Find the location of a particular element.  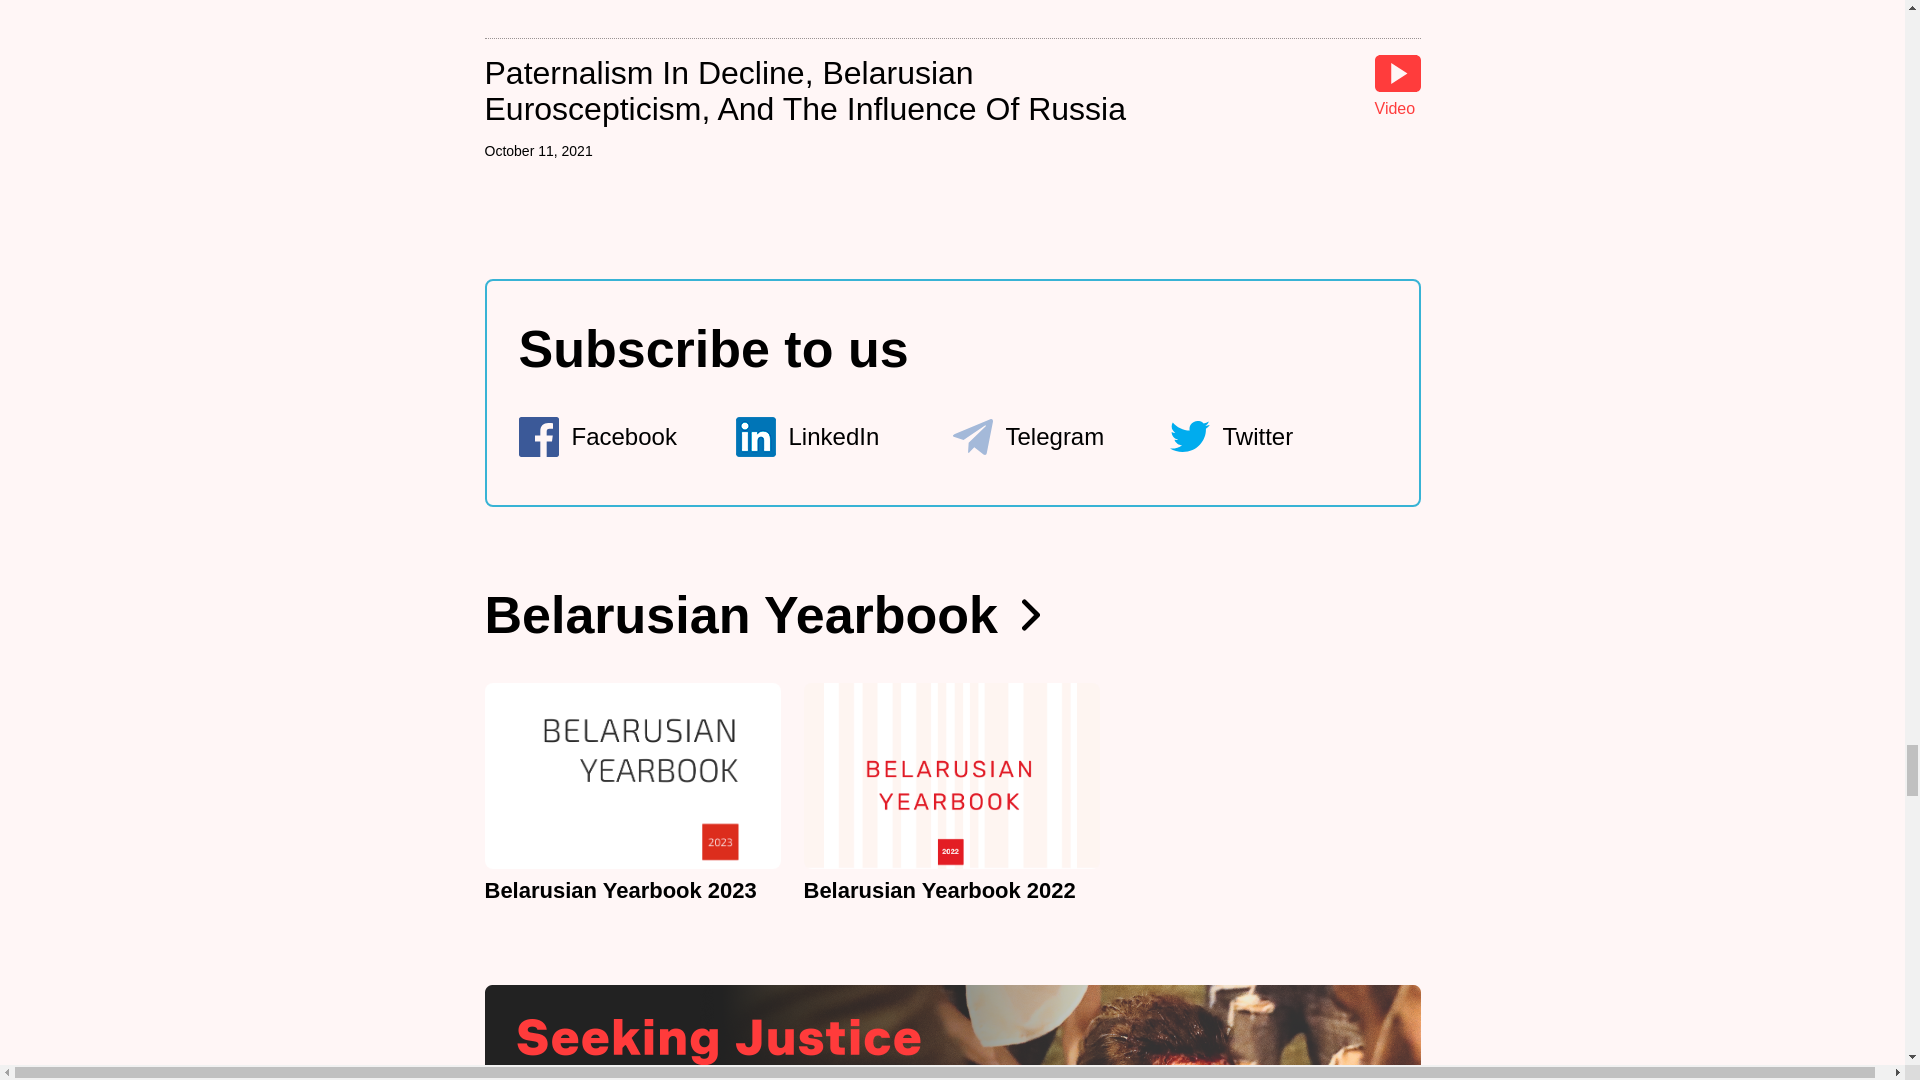

Belarusian Yearbook is located at coordinates (762, 614).